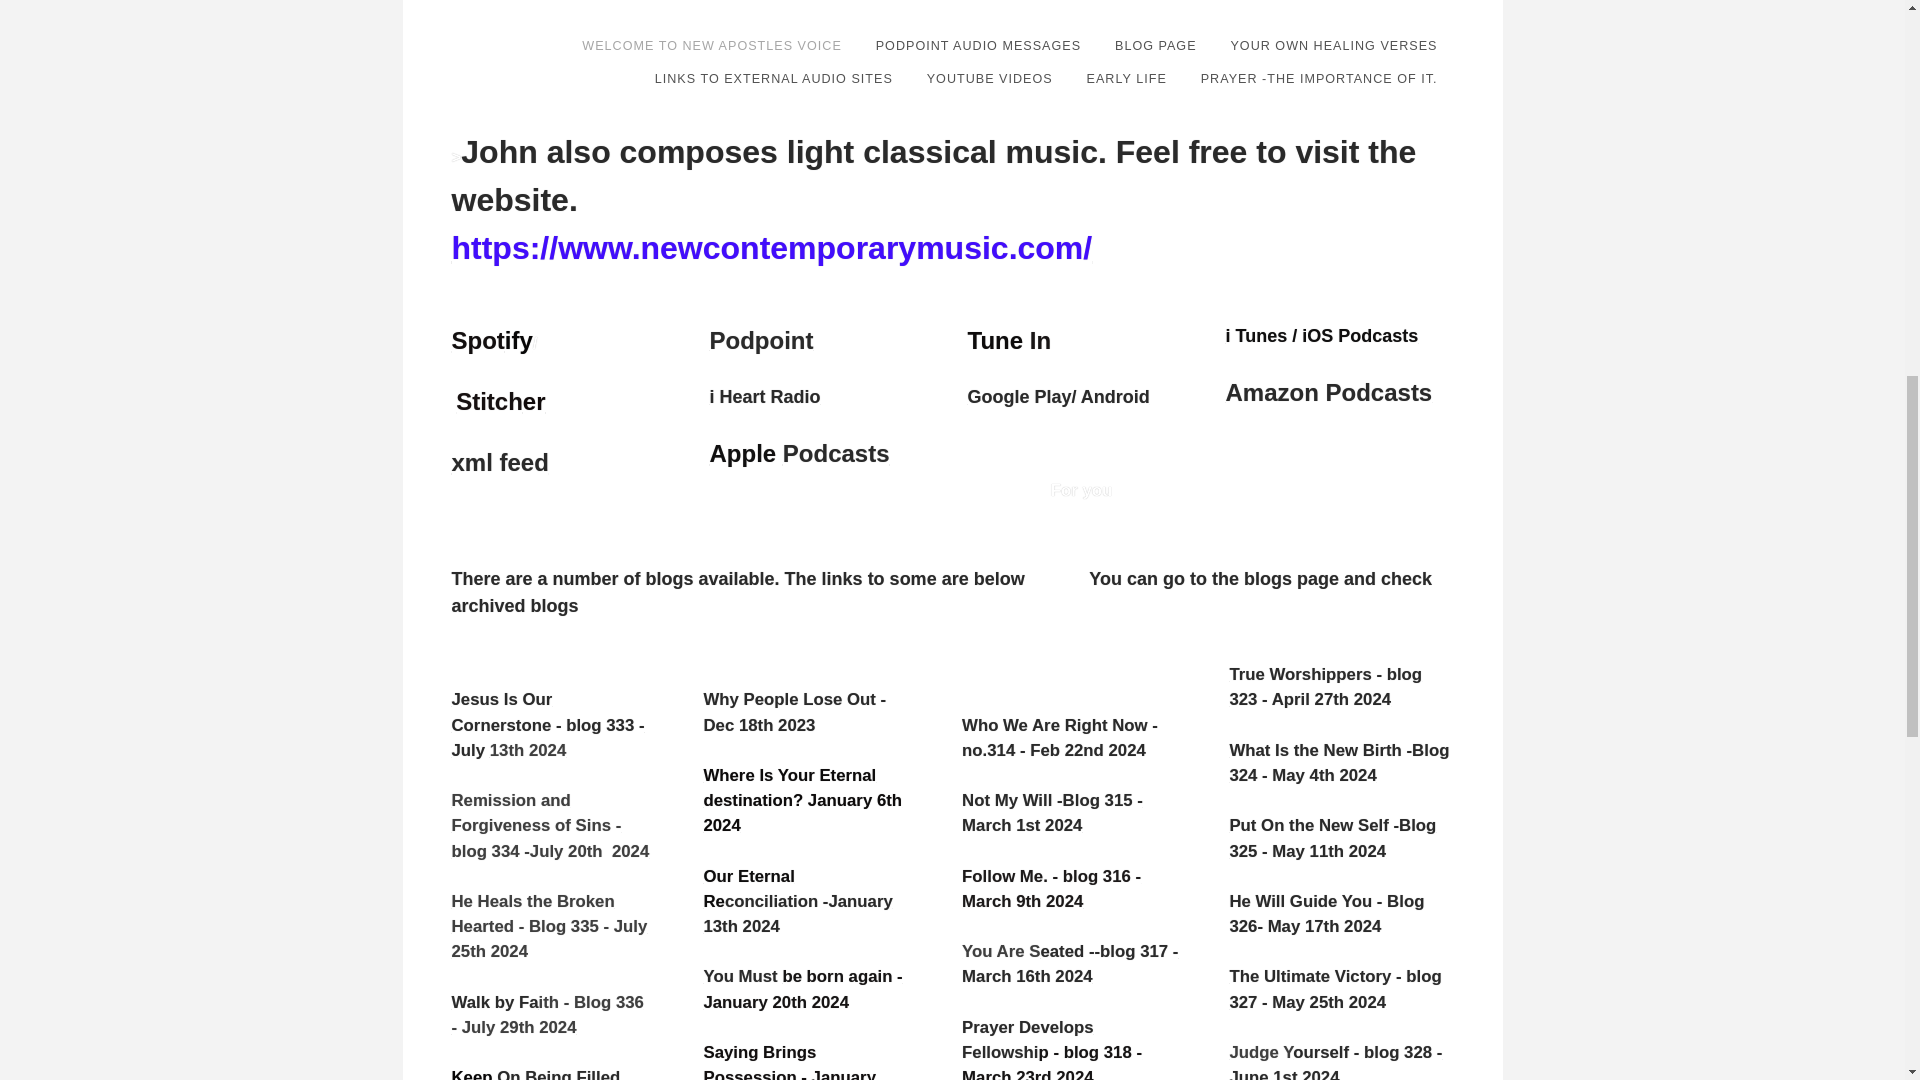  Describe the element at coordinates (802, 800) in the screenshot. I see `Where Is Your Eternal destination? January 6th 2024` at that location.